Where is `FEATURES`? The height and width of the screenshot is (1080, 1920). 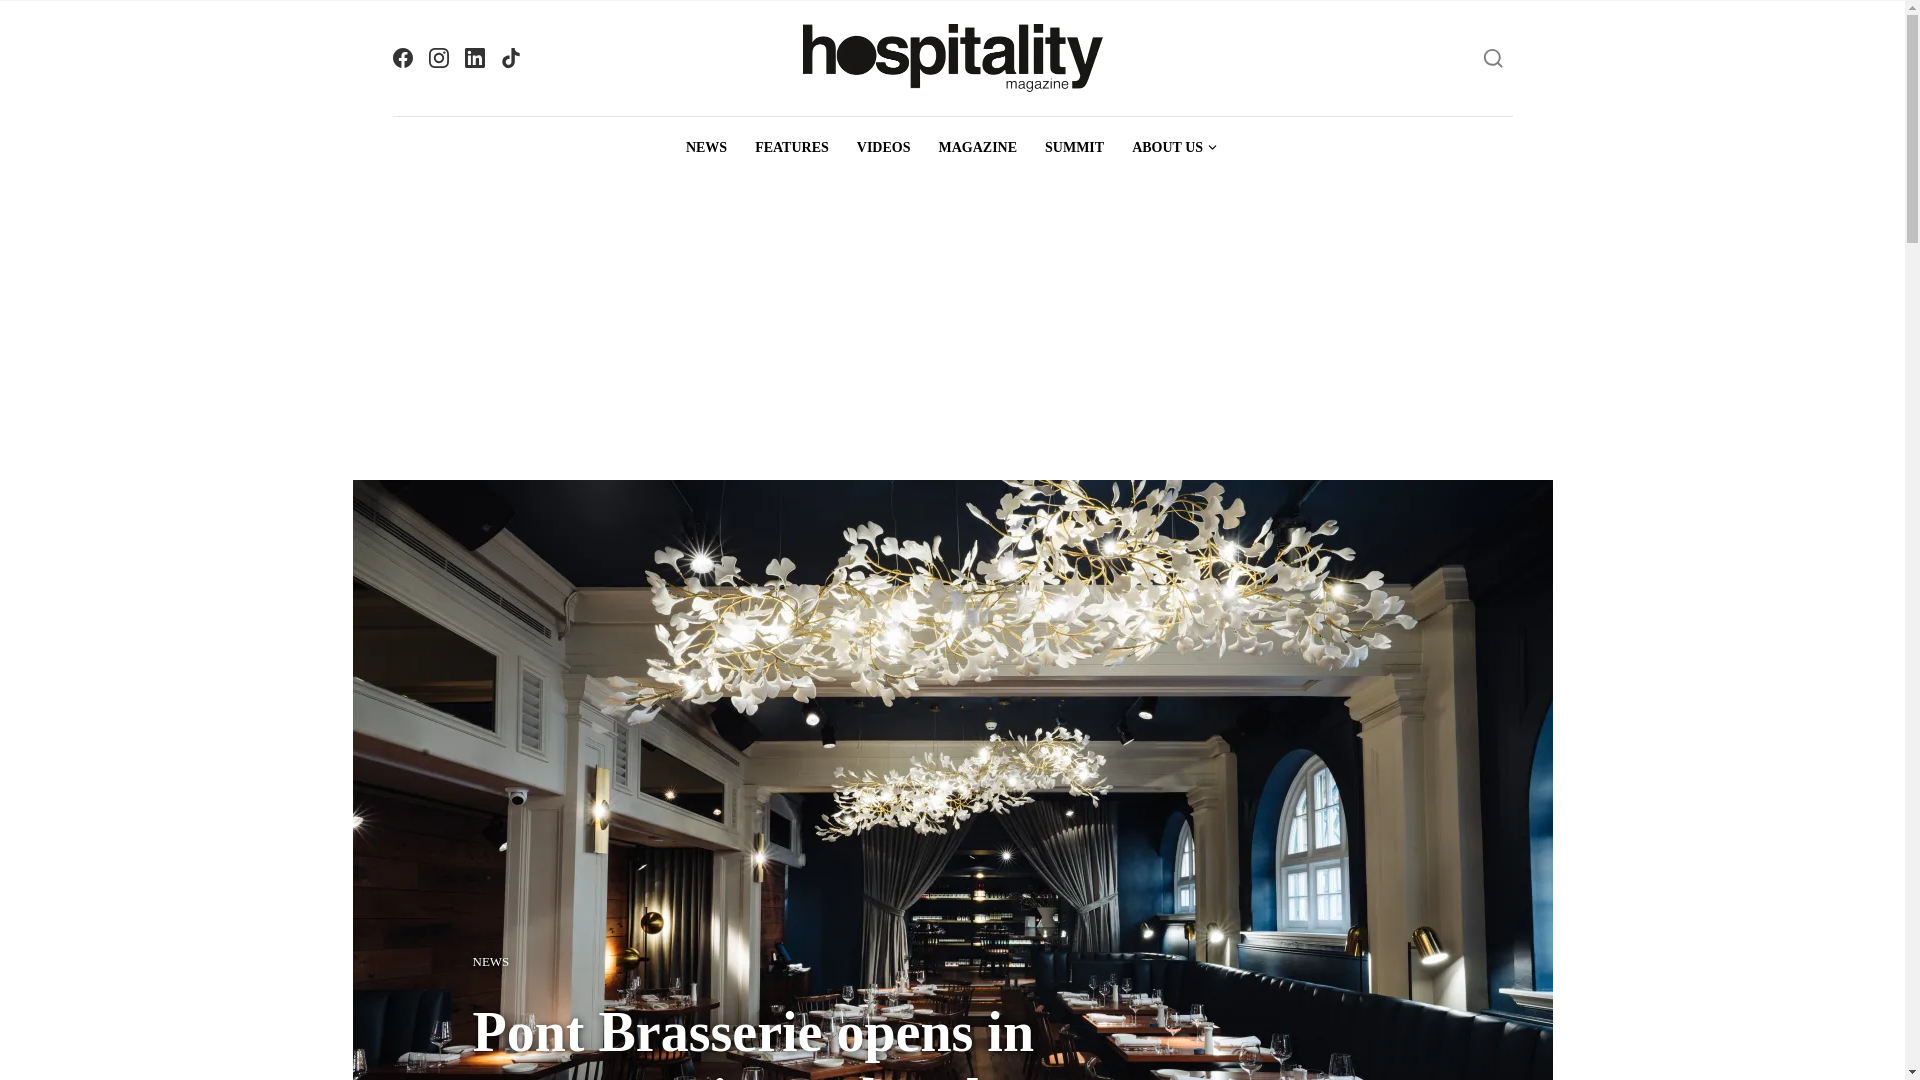 FEATURES is located at coordinates (792, 148).